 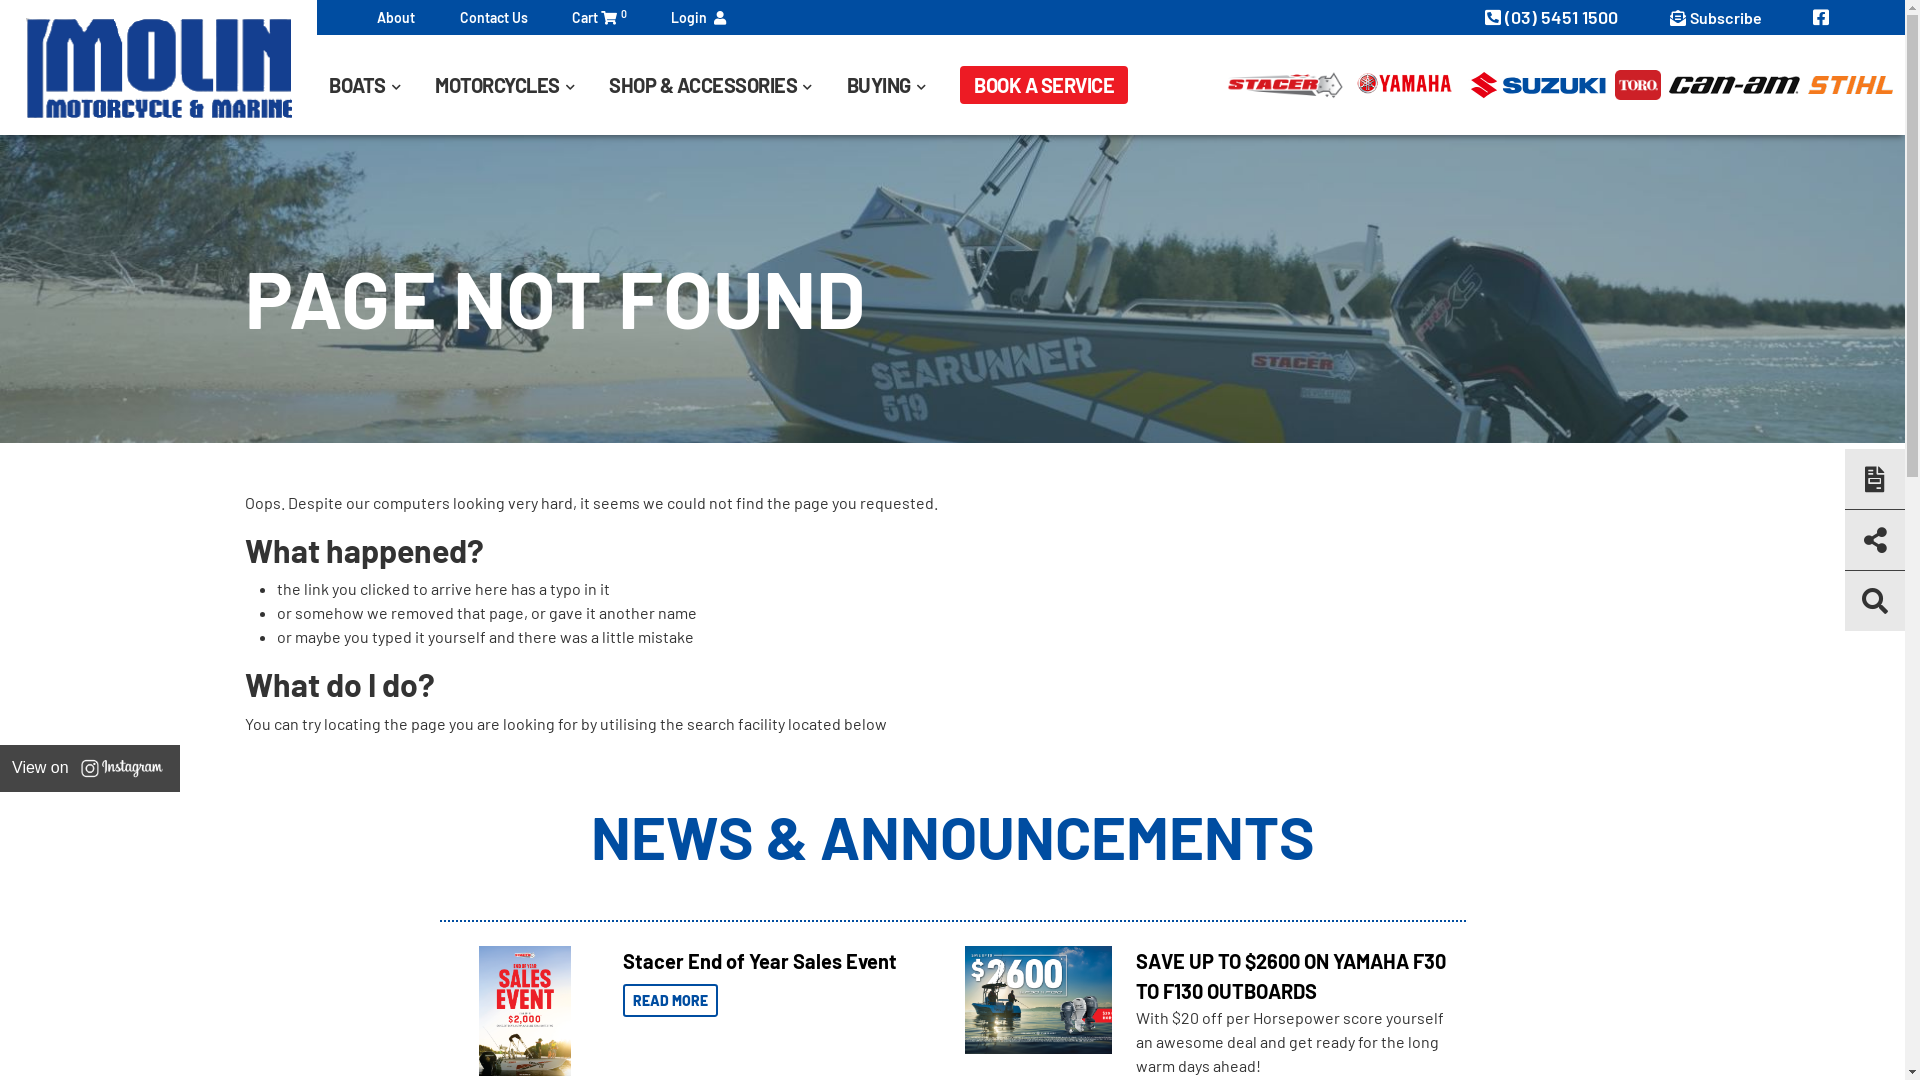 I want to click on BUYING, so click(x=904, y=85).